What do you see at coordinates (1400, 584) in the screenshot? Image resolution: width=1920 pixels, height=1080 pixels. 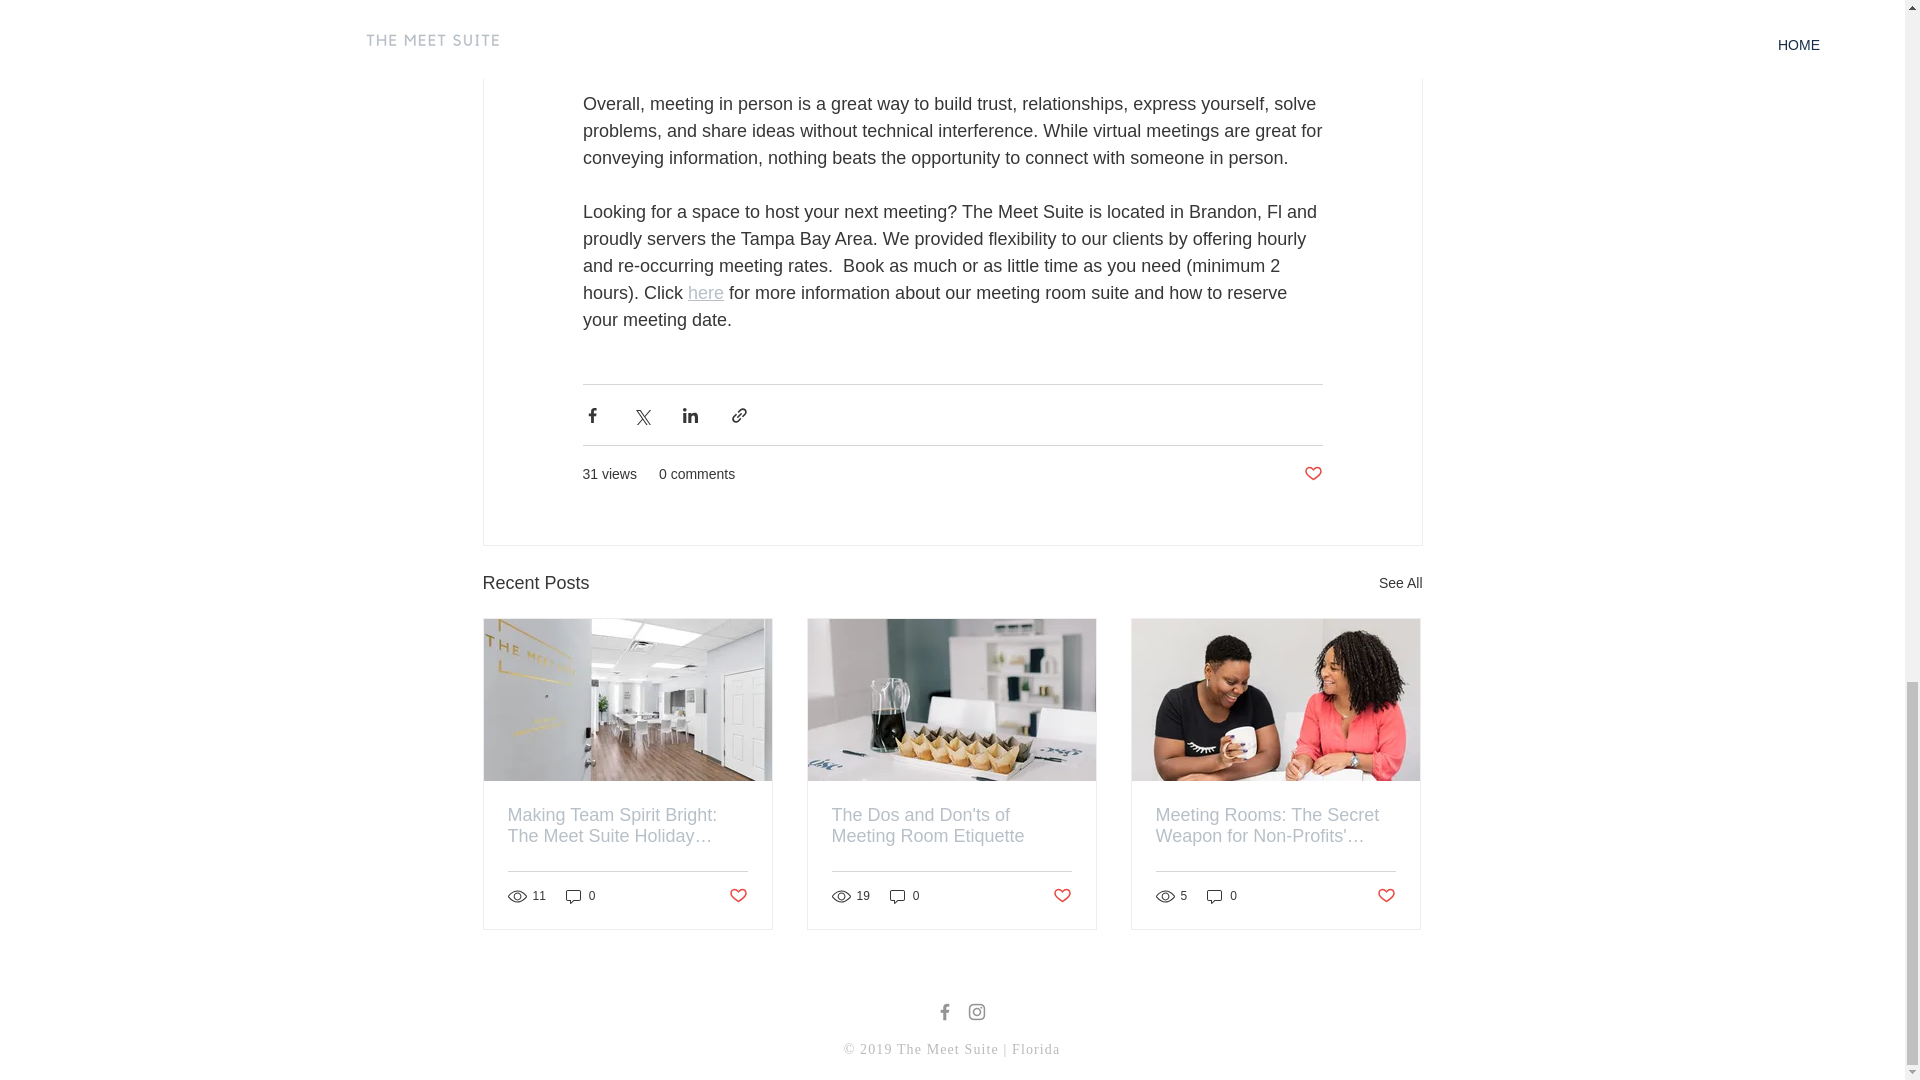 I see `See All` at bounding box center [1400, 584].